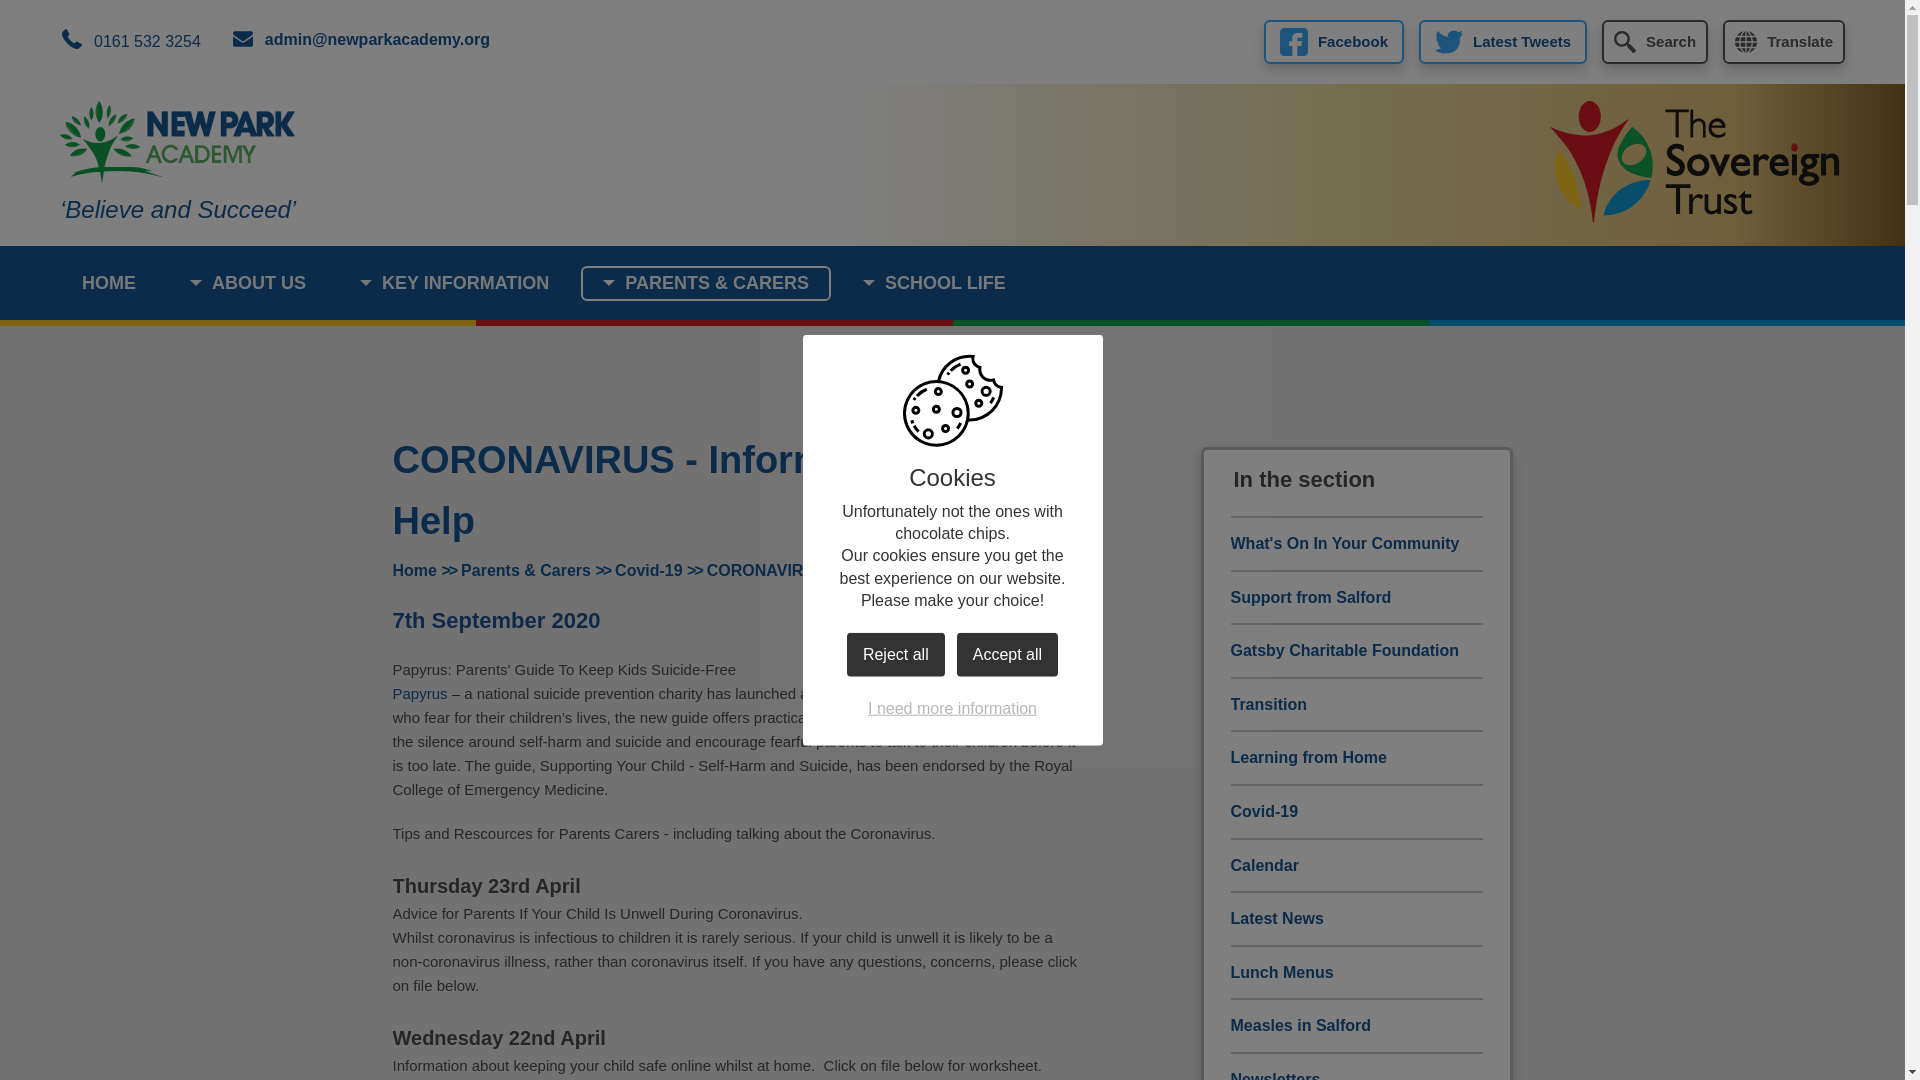 Image resolution: width=1920 pixels, height=1080 pixels. What do you see at coordinates (1695, 161) in the screenshot?
I see `The Sovereign Trust` at bounding box center [1695, 161].